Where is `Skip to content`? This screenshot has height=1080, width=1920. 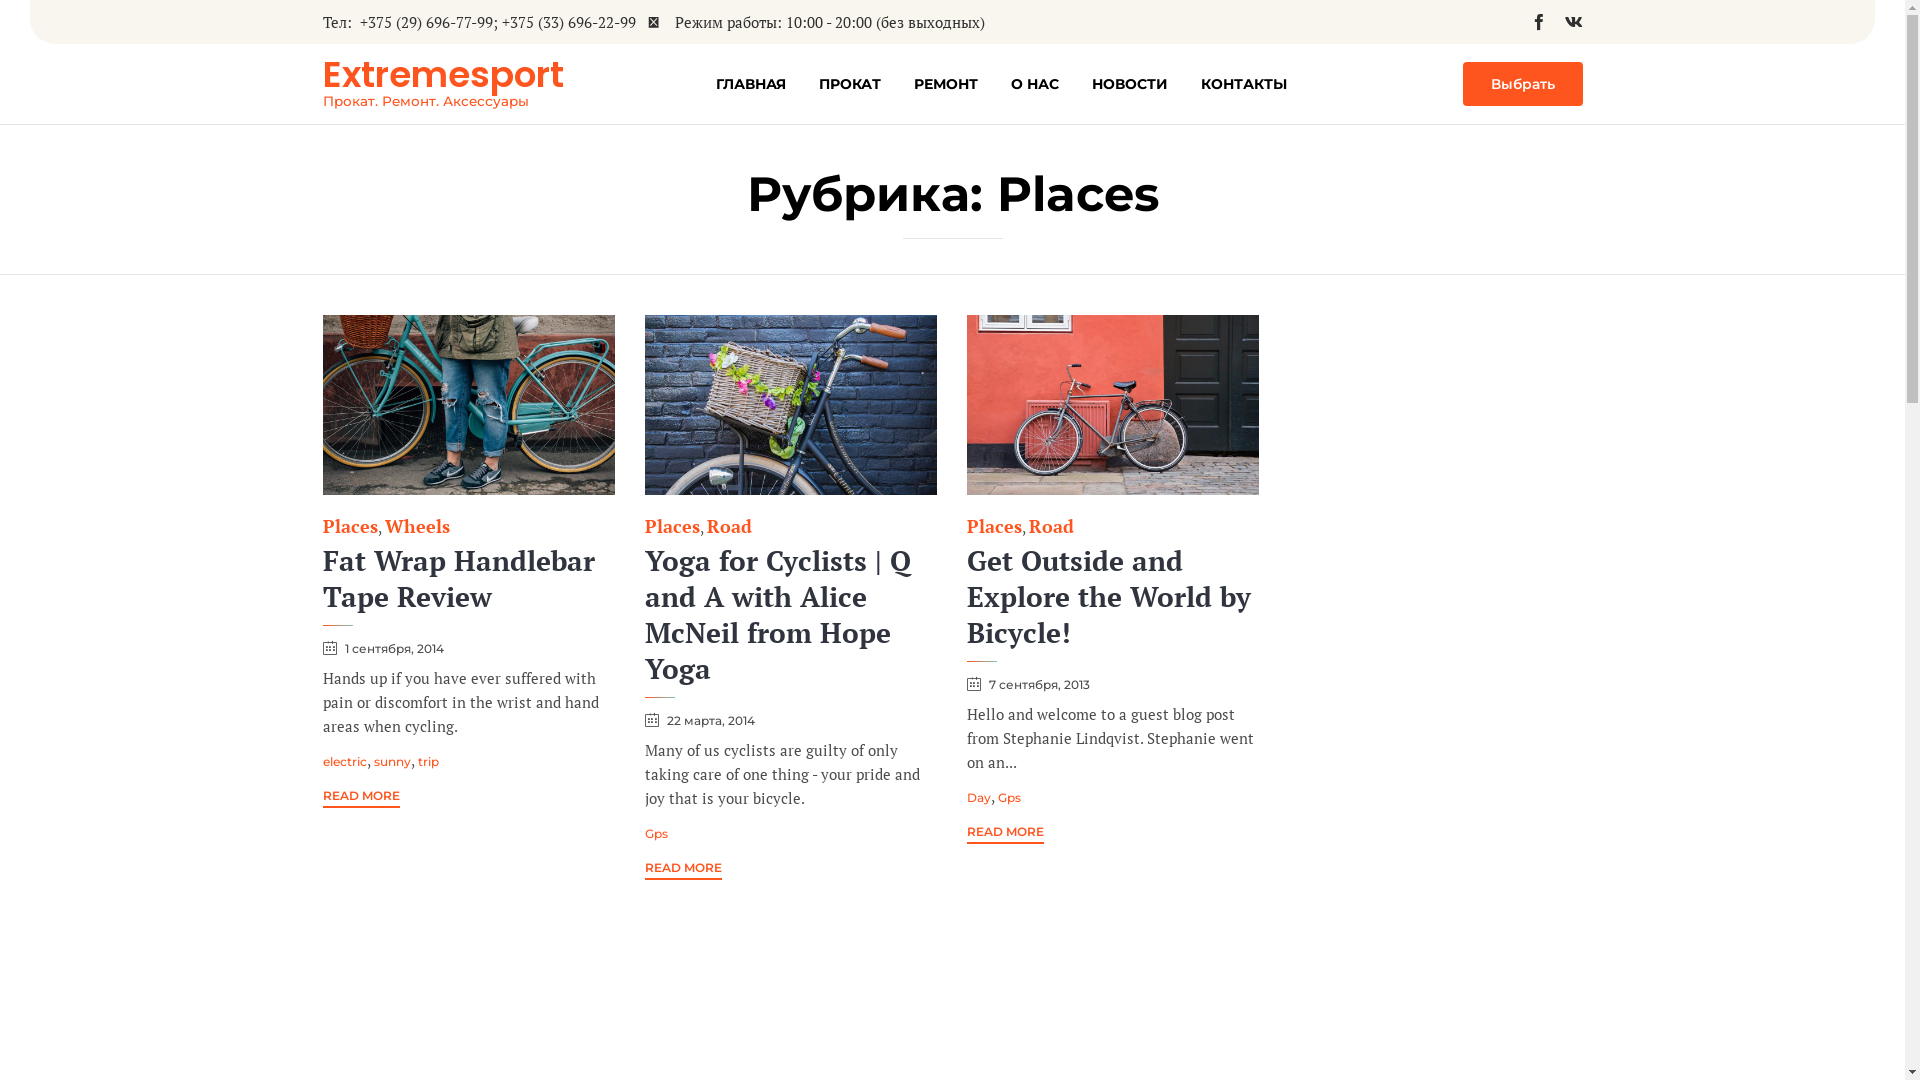
Skip to content is located at coordinates (1442, 66).